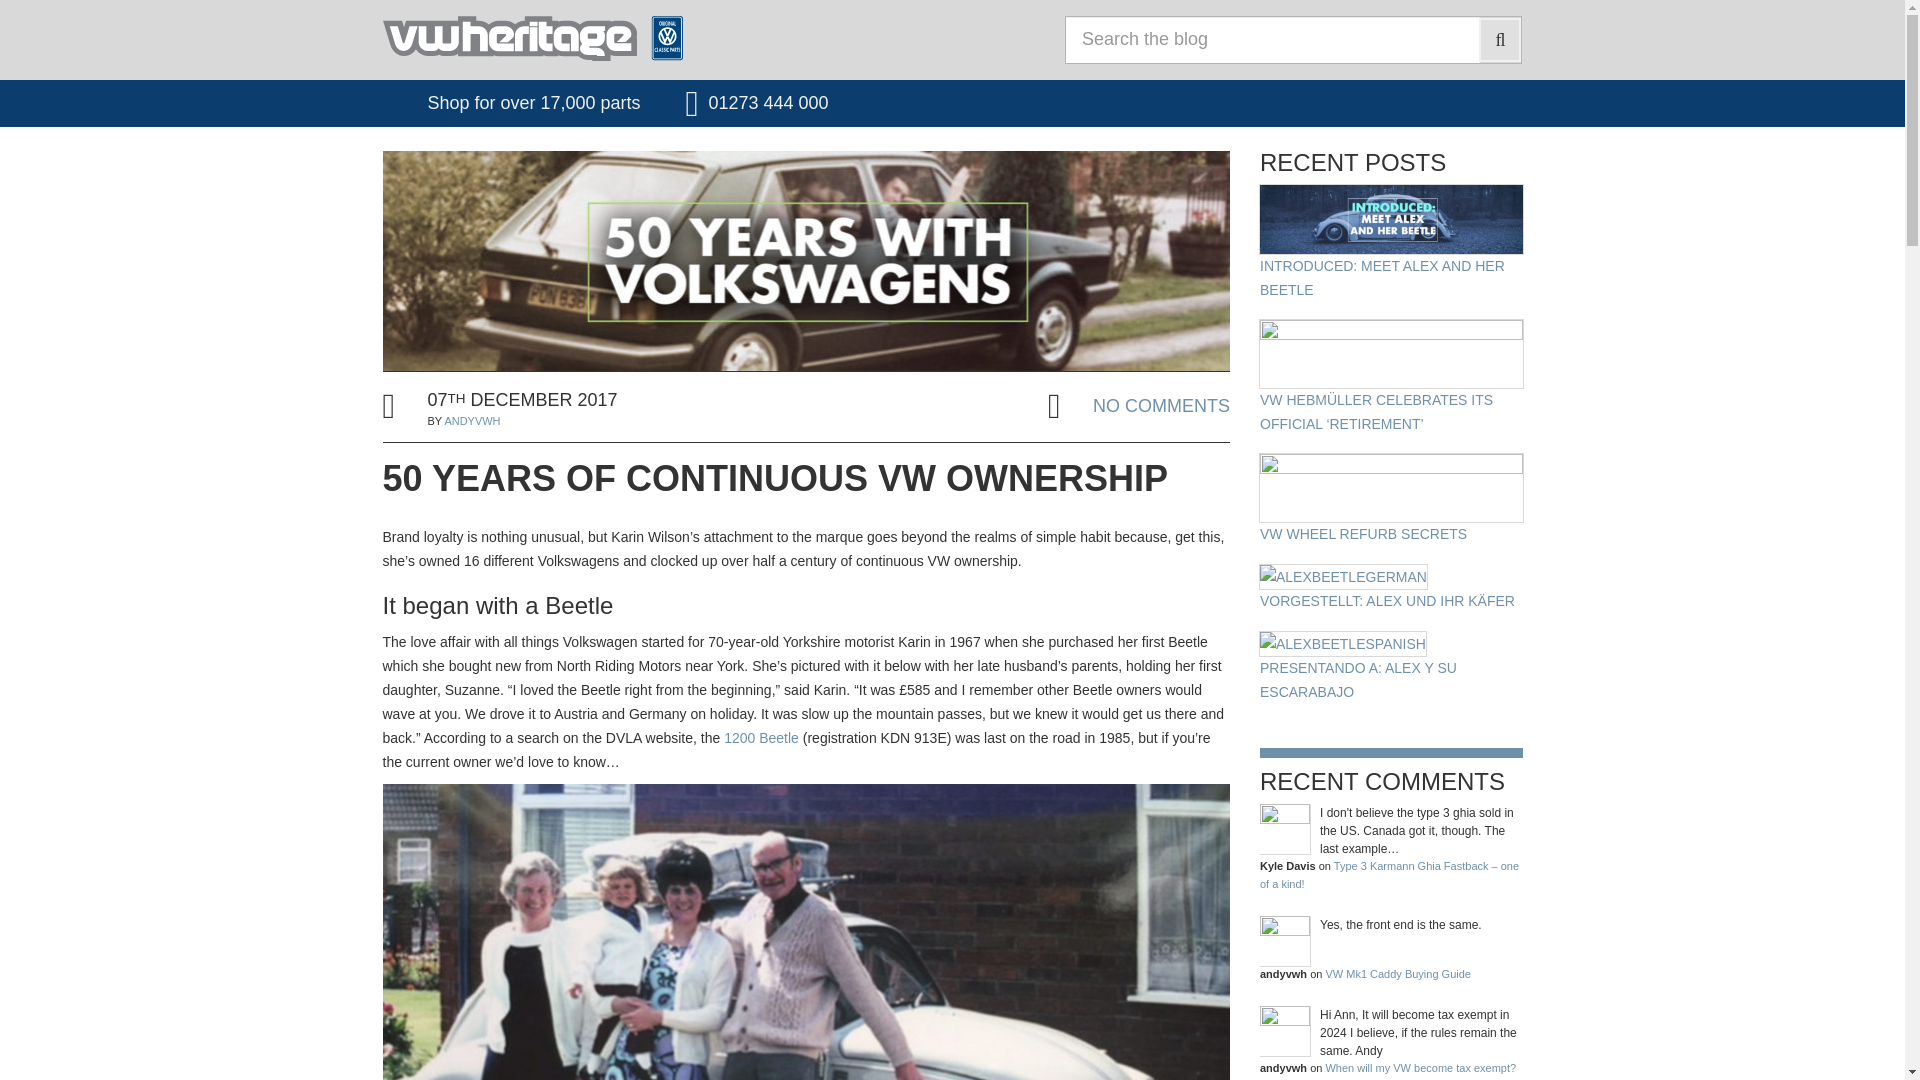 This screenshot has width=1920, height=1080. What do you see at coordinates (659, 38) in the screenshot?
I see `Heritage Parts Centre` at bounding box center [659, 38].